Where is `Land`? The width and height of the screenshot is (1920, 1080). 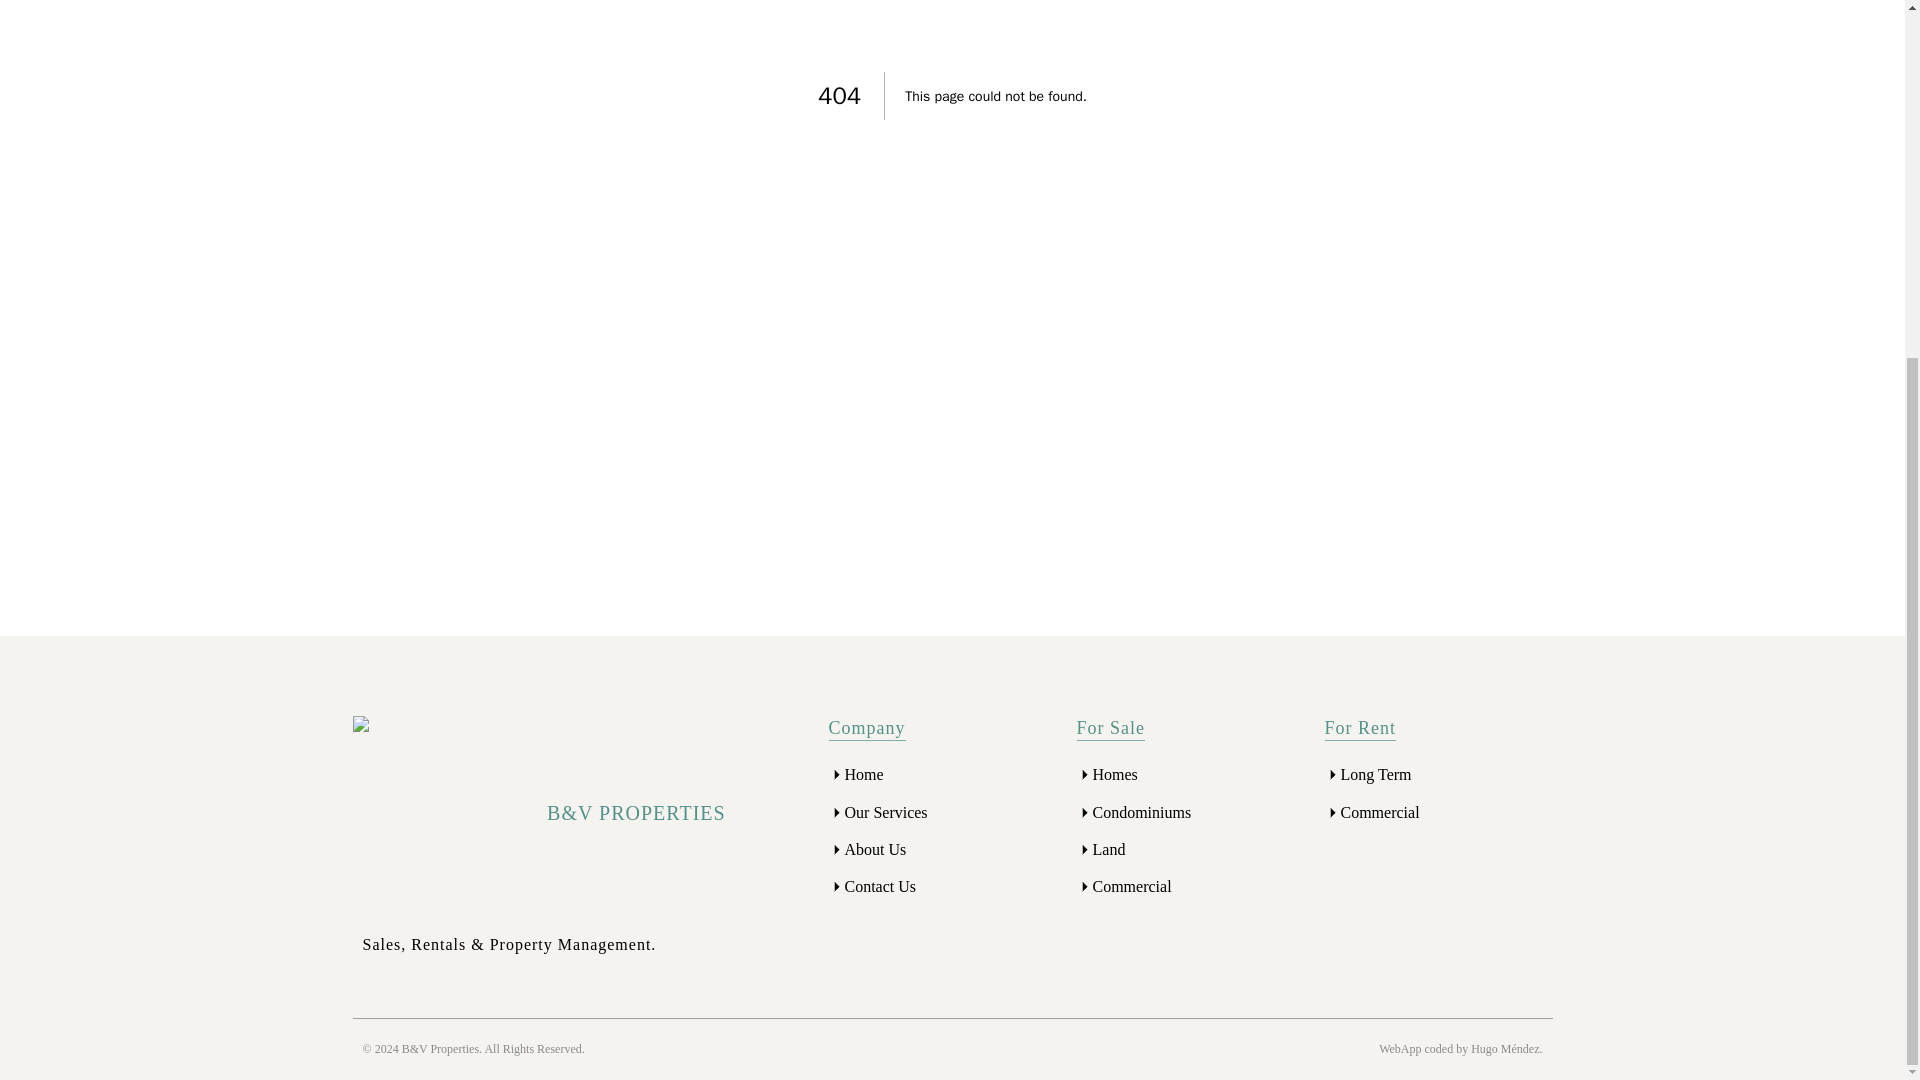
Land is located at coordinates (1108, 848).